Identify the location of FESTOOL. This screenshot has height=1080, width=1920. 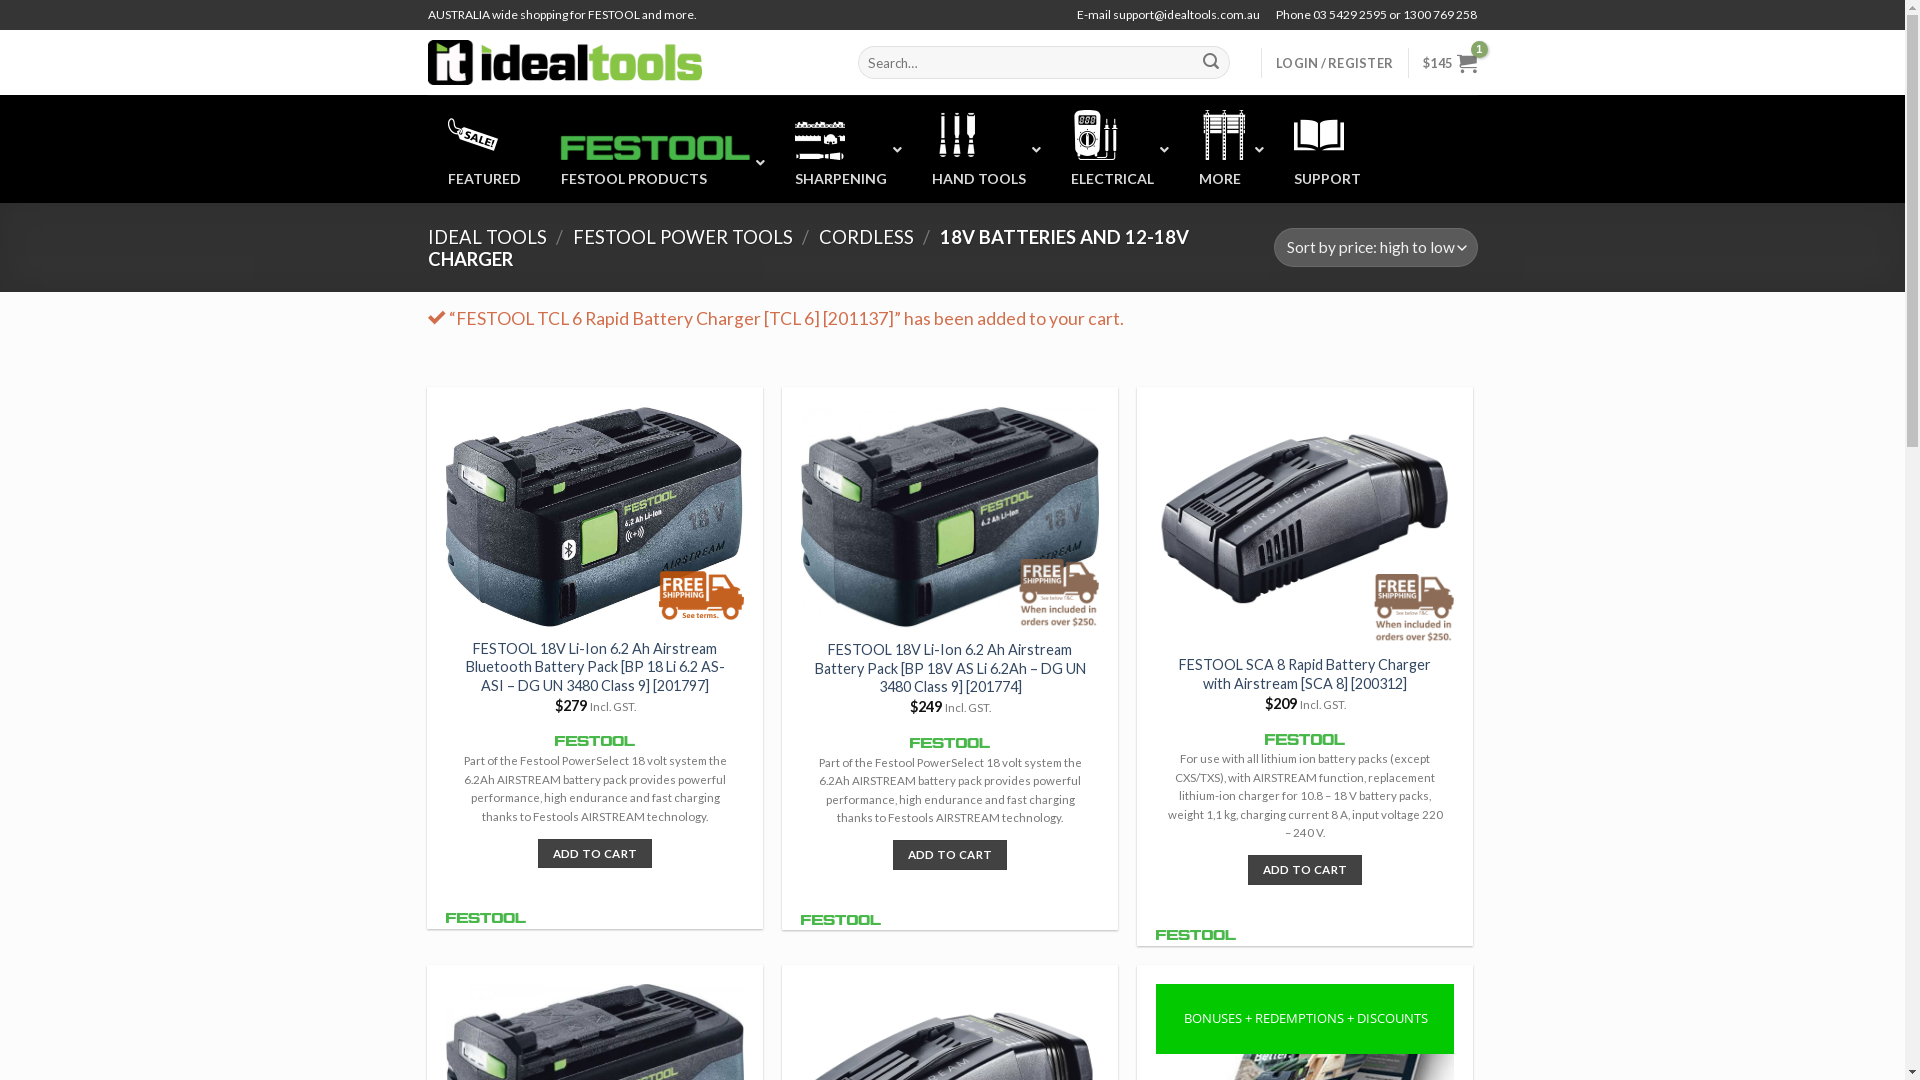
(1305, 738).